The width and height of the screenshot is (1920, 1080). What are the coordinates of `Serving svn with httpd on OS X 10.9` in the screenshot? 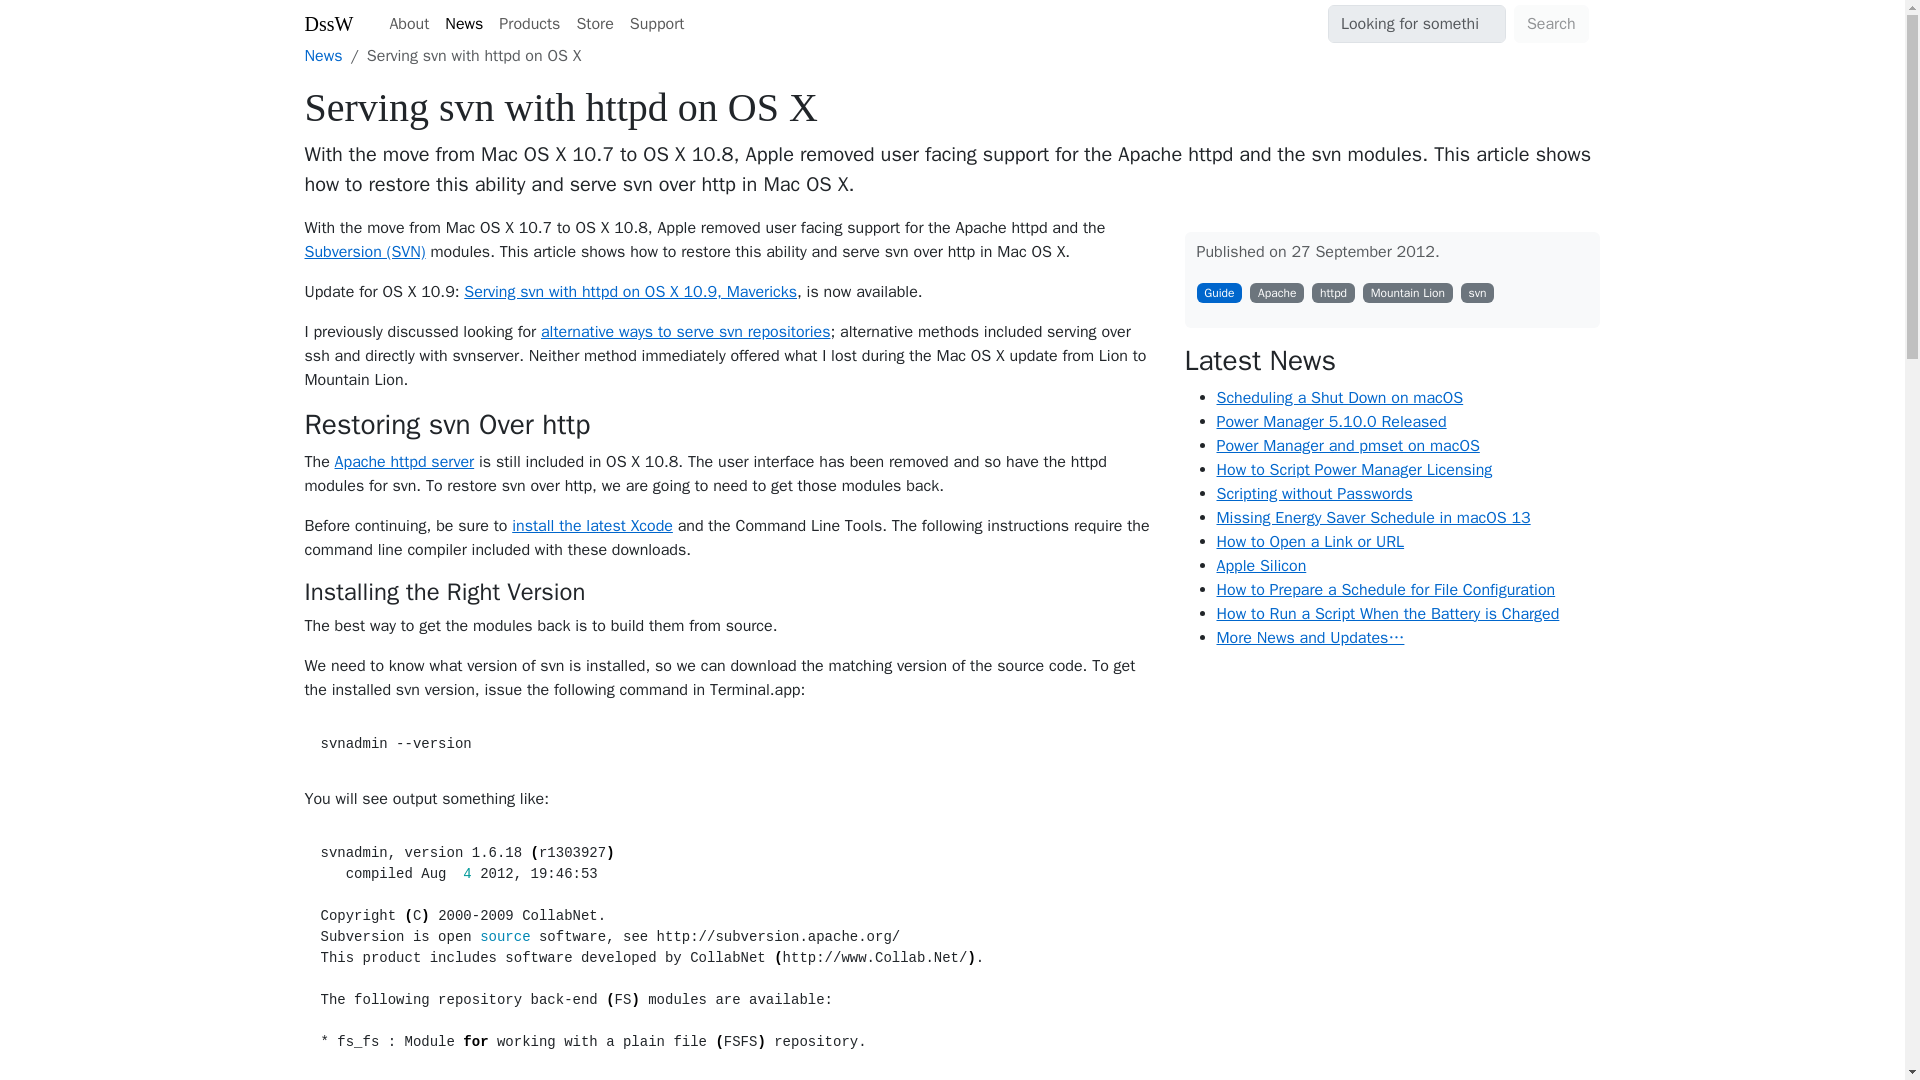 It's located at (630, 292).